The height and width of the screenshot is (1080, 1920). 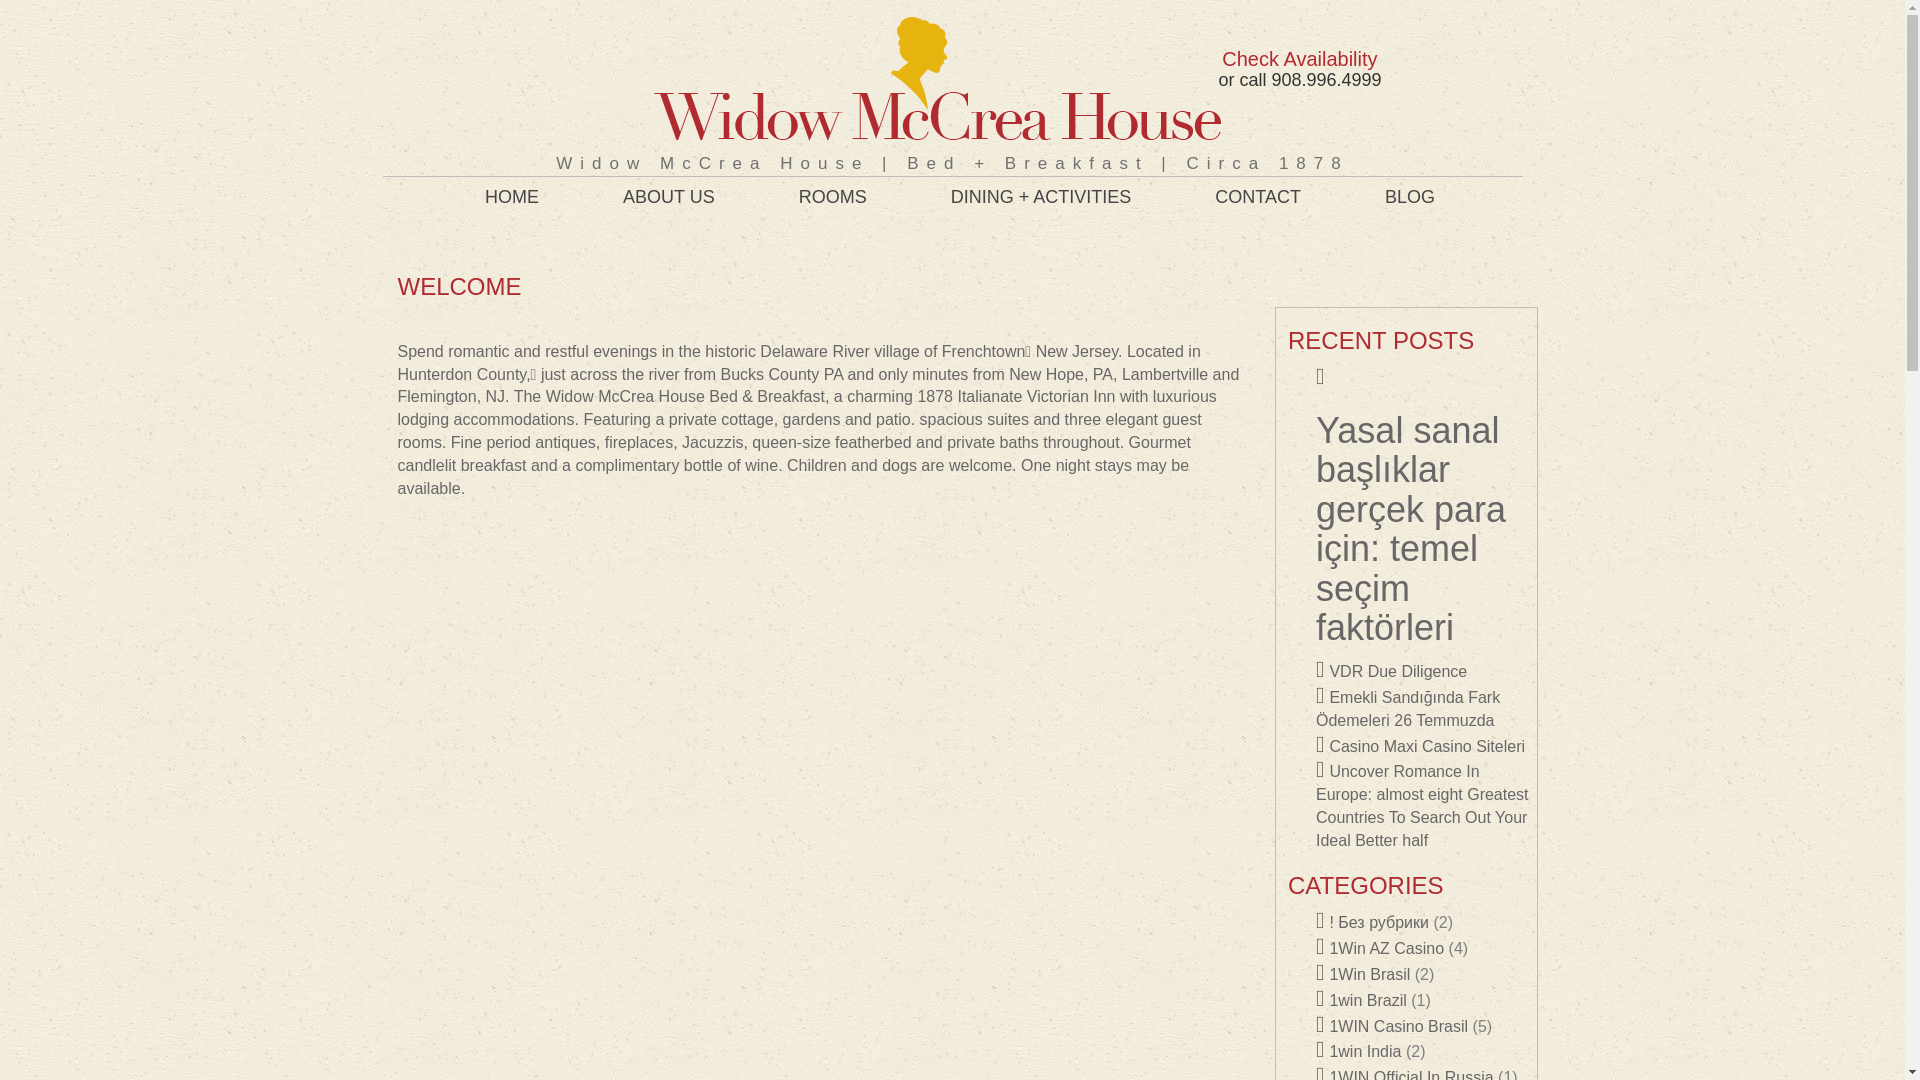 What do you see at coordinates (1258, 196) in the screenshot?
I see `CONTACT` at bounding box center [1258, 196].